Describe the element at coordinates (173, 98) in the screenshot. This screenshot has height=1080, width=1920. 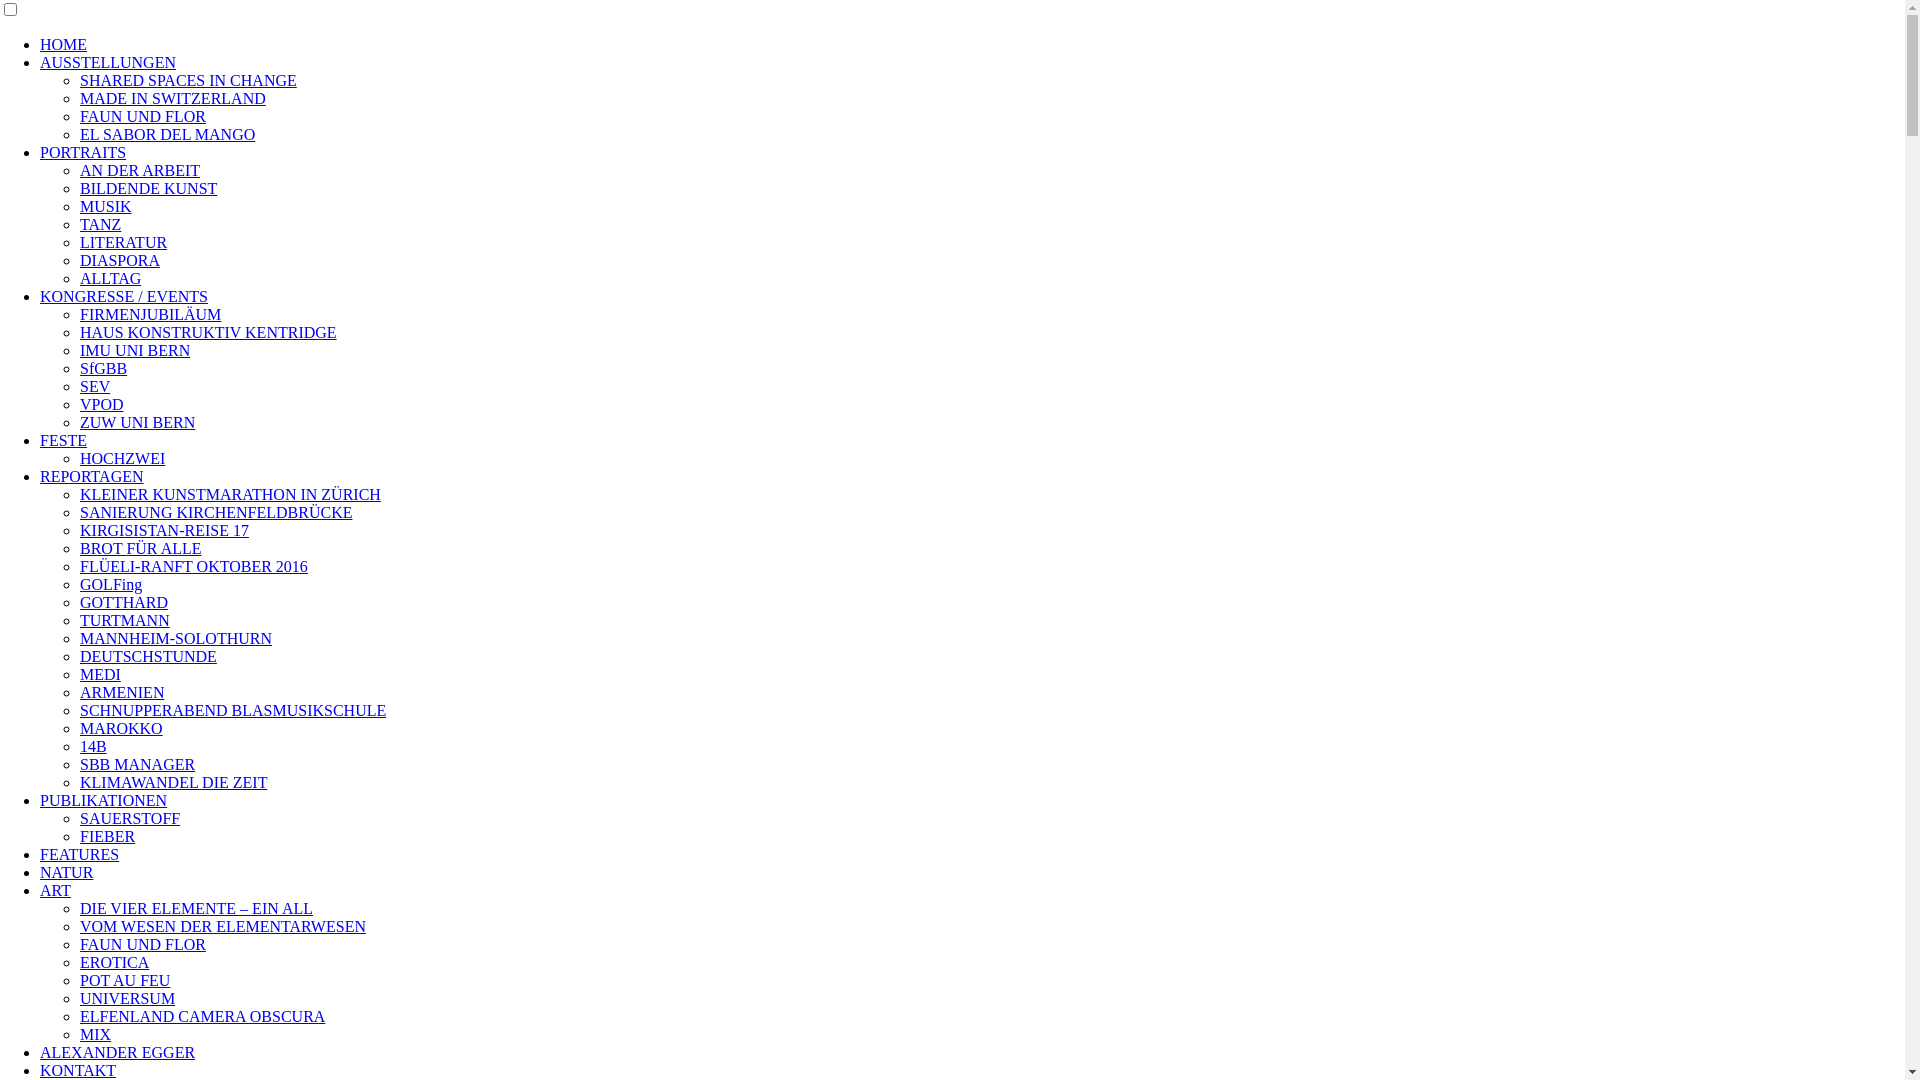
I see `MADE IN SWITZERLAND` at that location.